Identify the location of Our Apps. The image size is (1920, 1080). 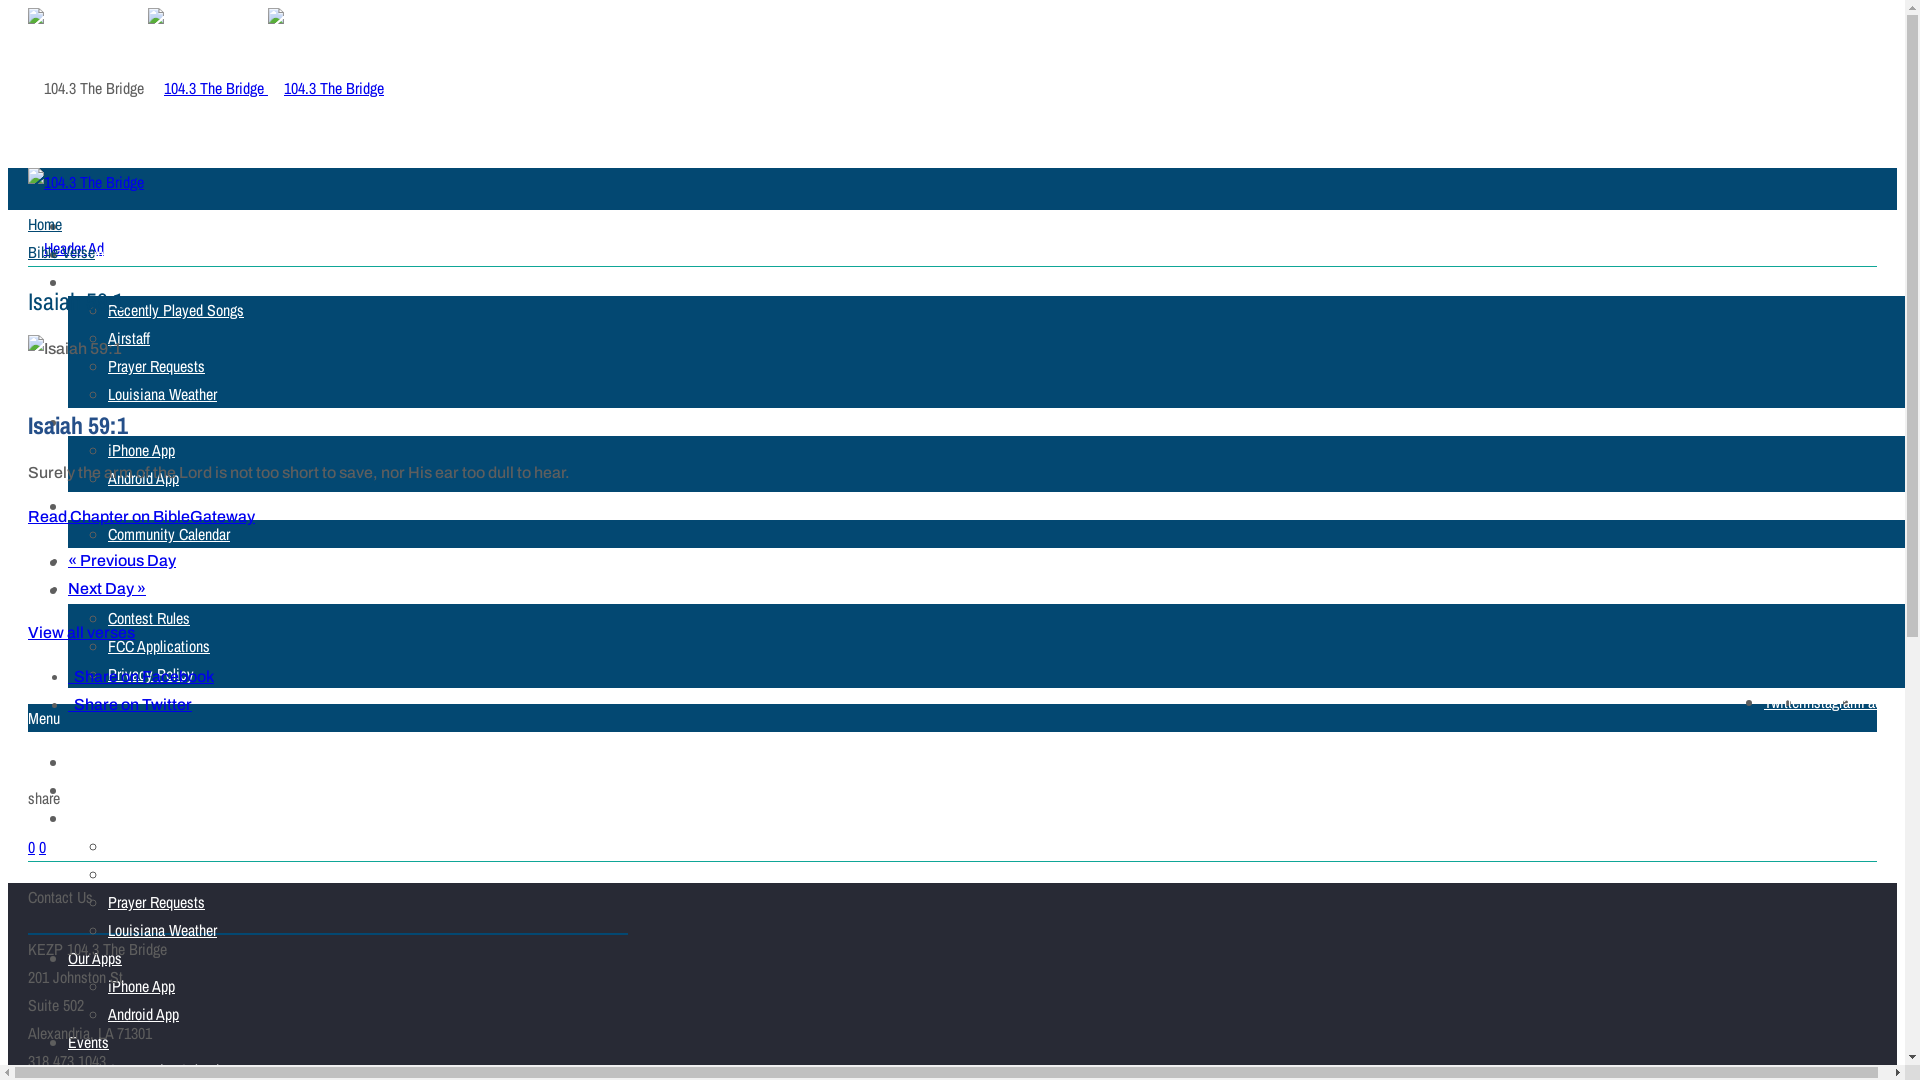
(95, 958).